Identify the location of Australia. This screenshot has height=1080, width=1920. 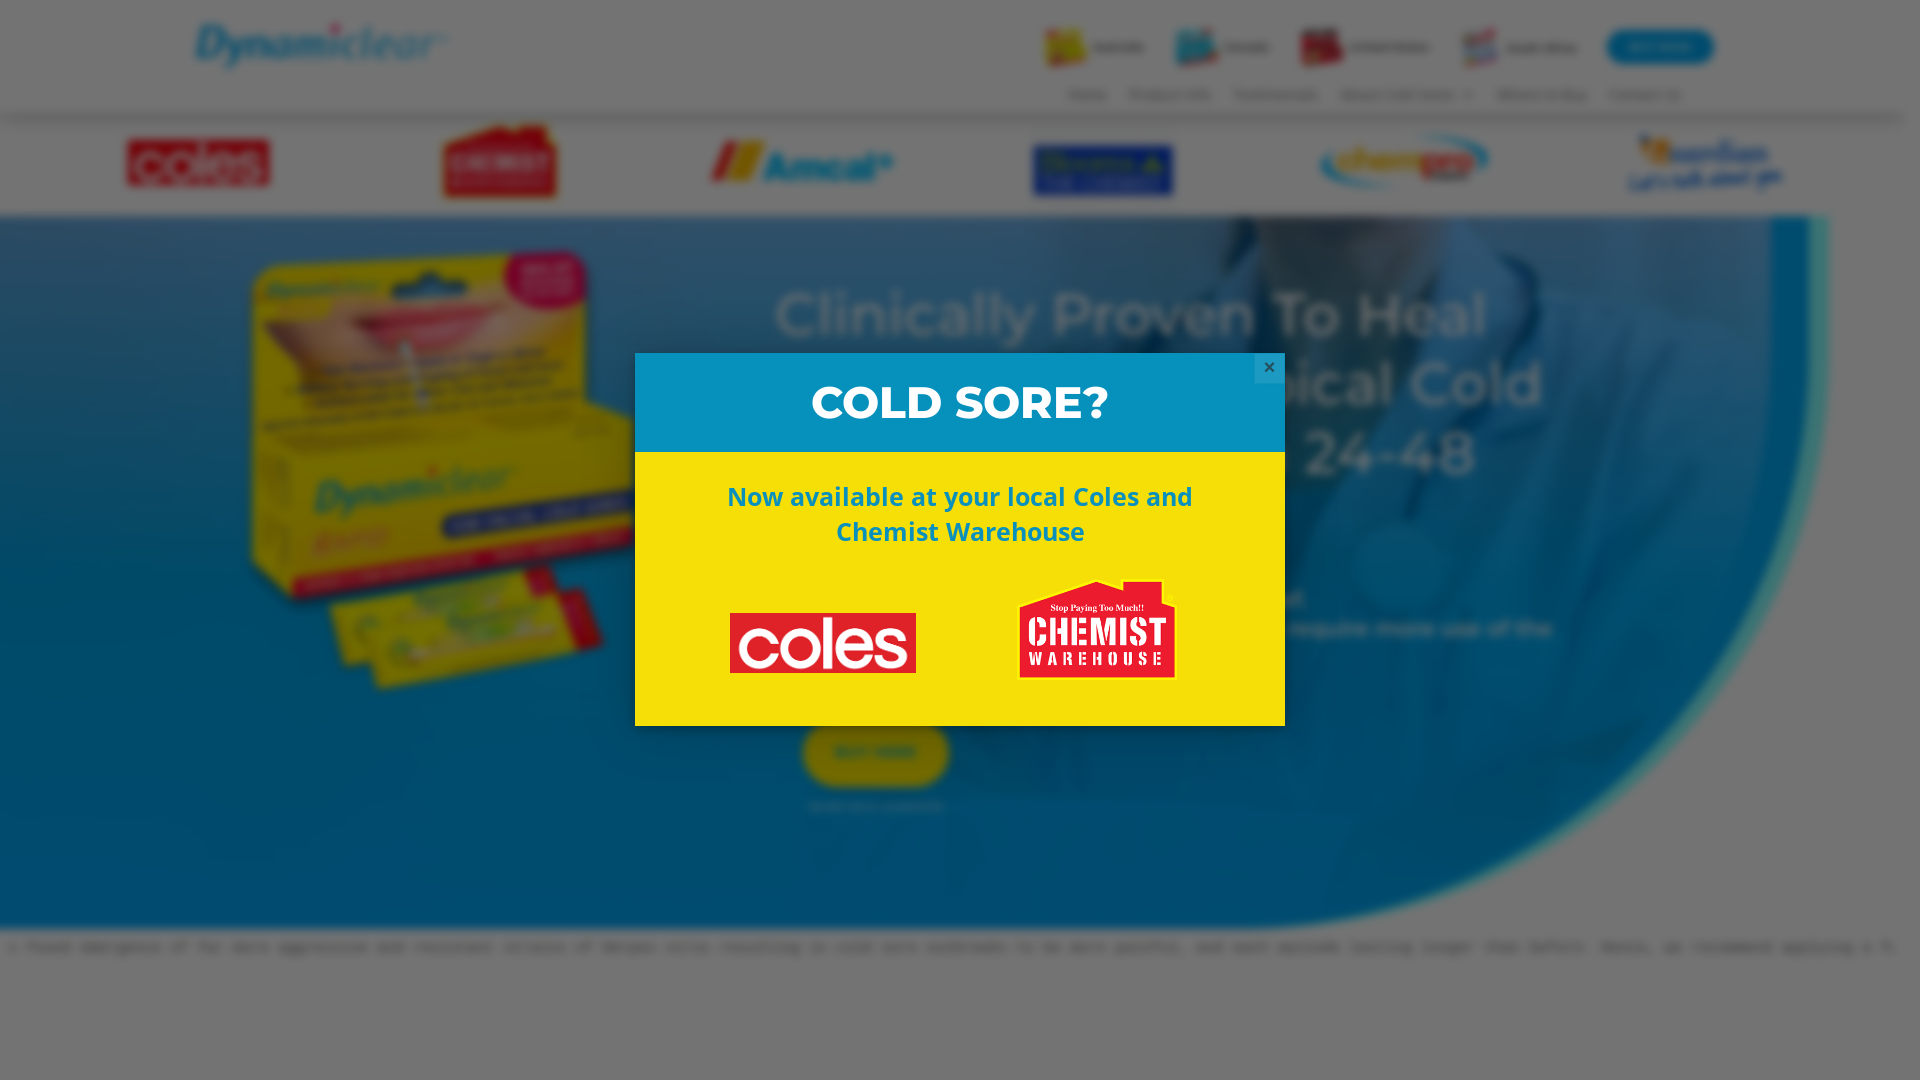
(1118, 47).